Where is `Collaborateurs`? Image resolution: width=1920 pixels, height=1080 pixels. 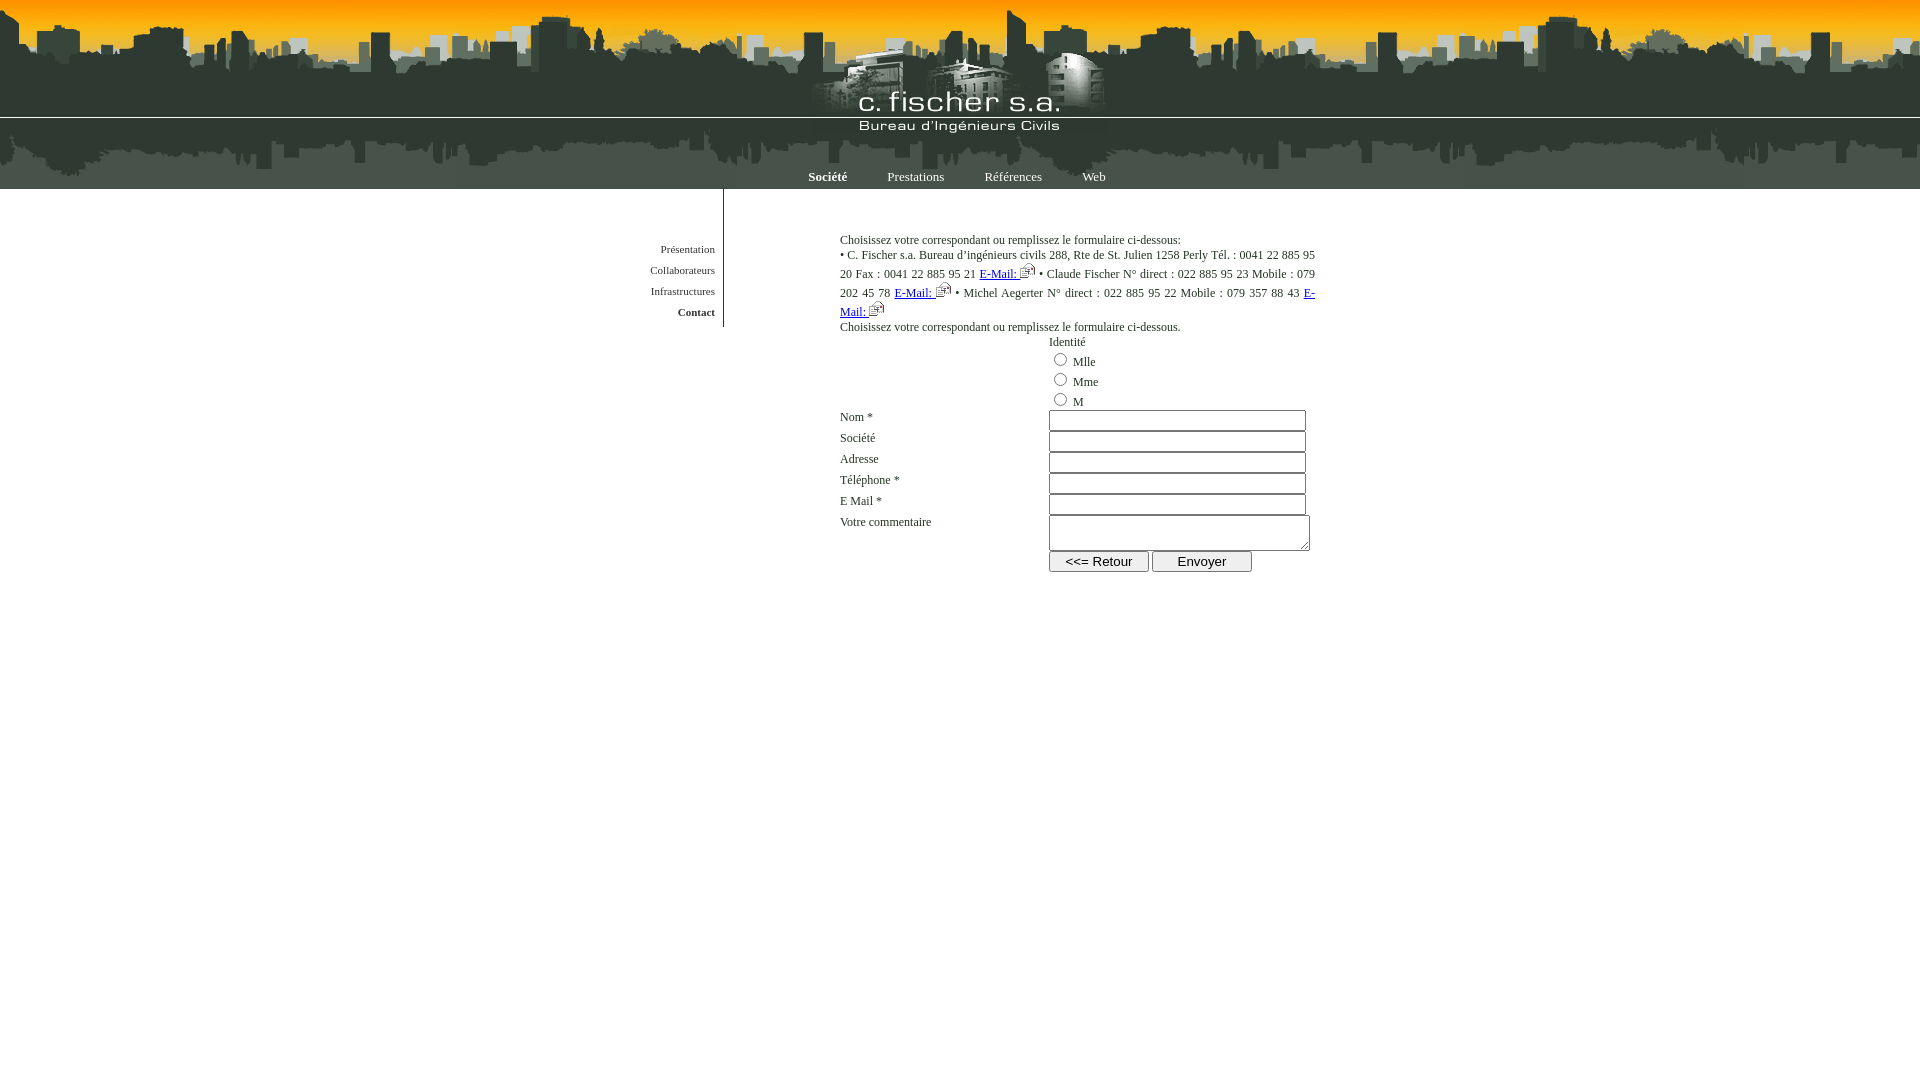 Collaborateurs is located at coordinates (660, 270).